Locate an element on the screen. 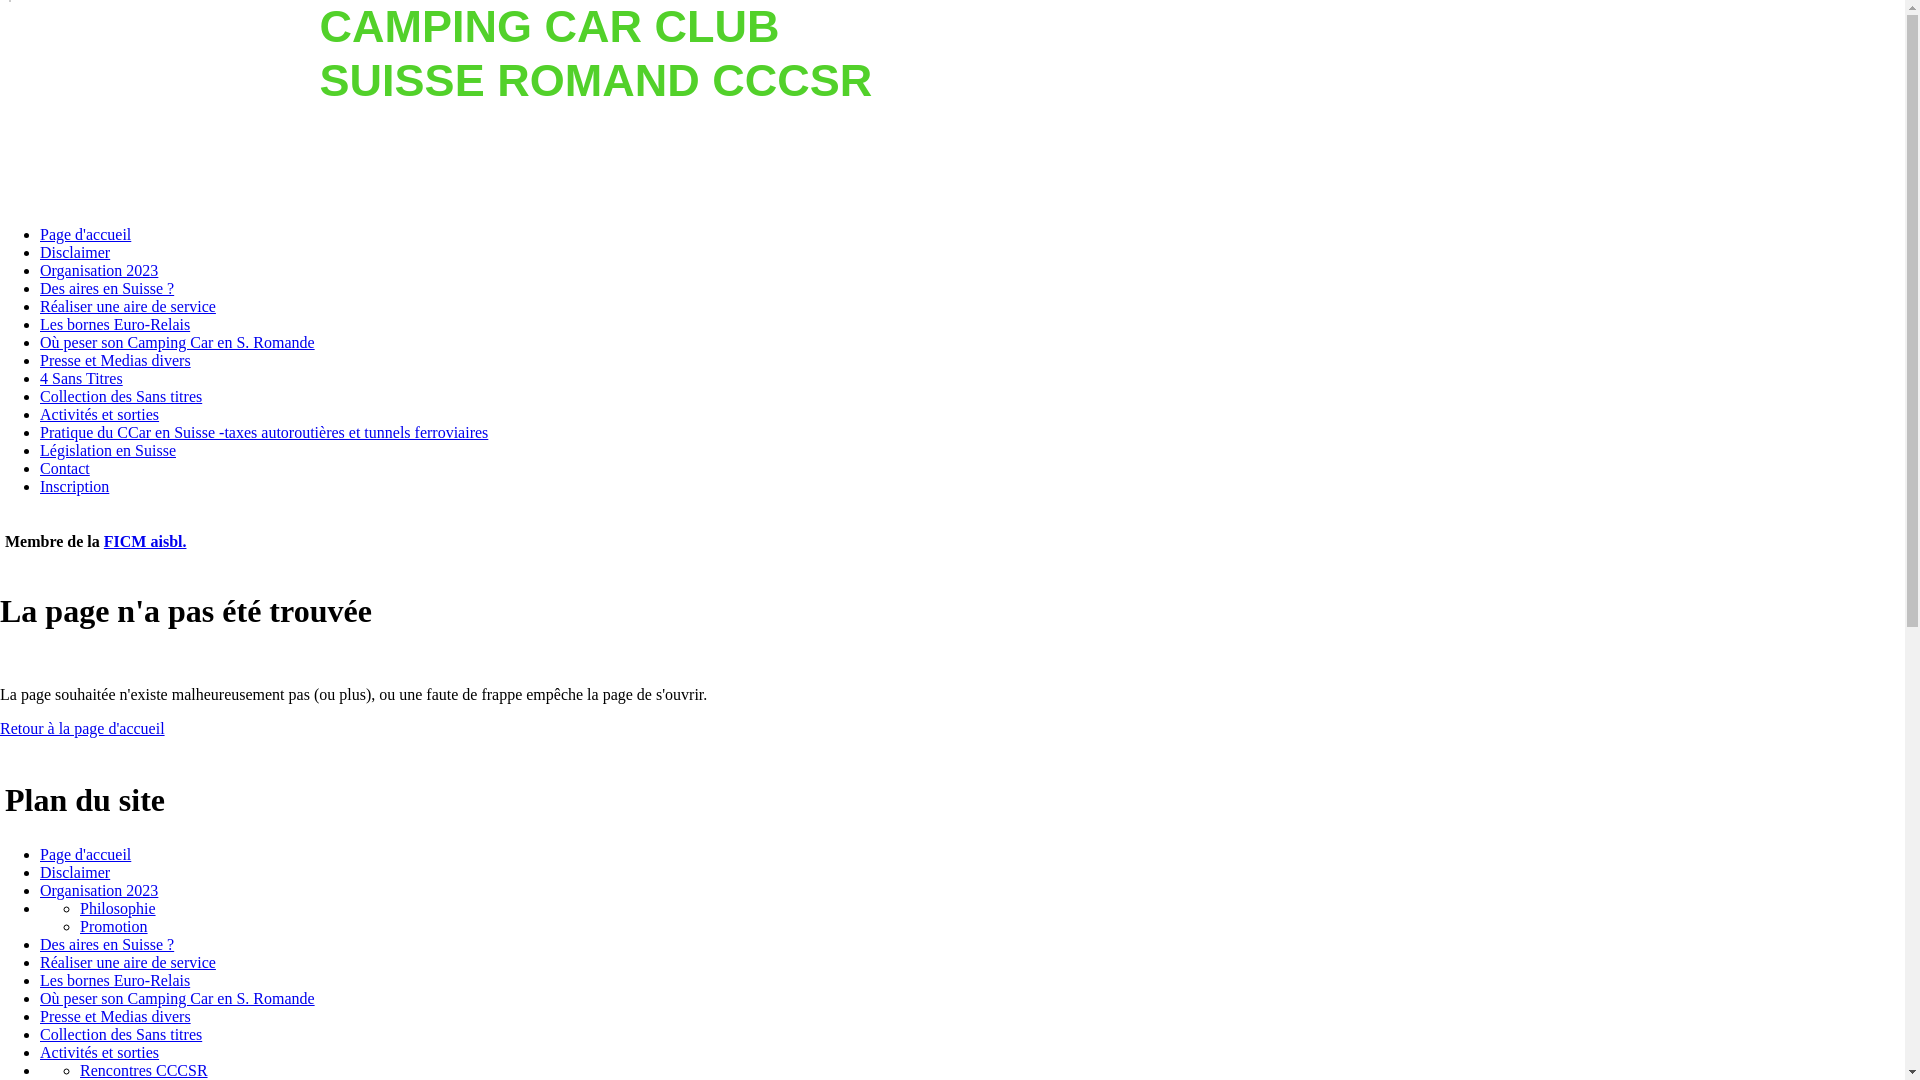 This screenshot has width=1920, height=1080. Organisation 2023 is located at coordinates (99, 270).